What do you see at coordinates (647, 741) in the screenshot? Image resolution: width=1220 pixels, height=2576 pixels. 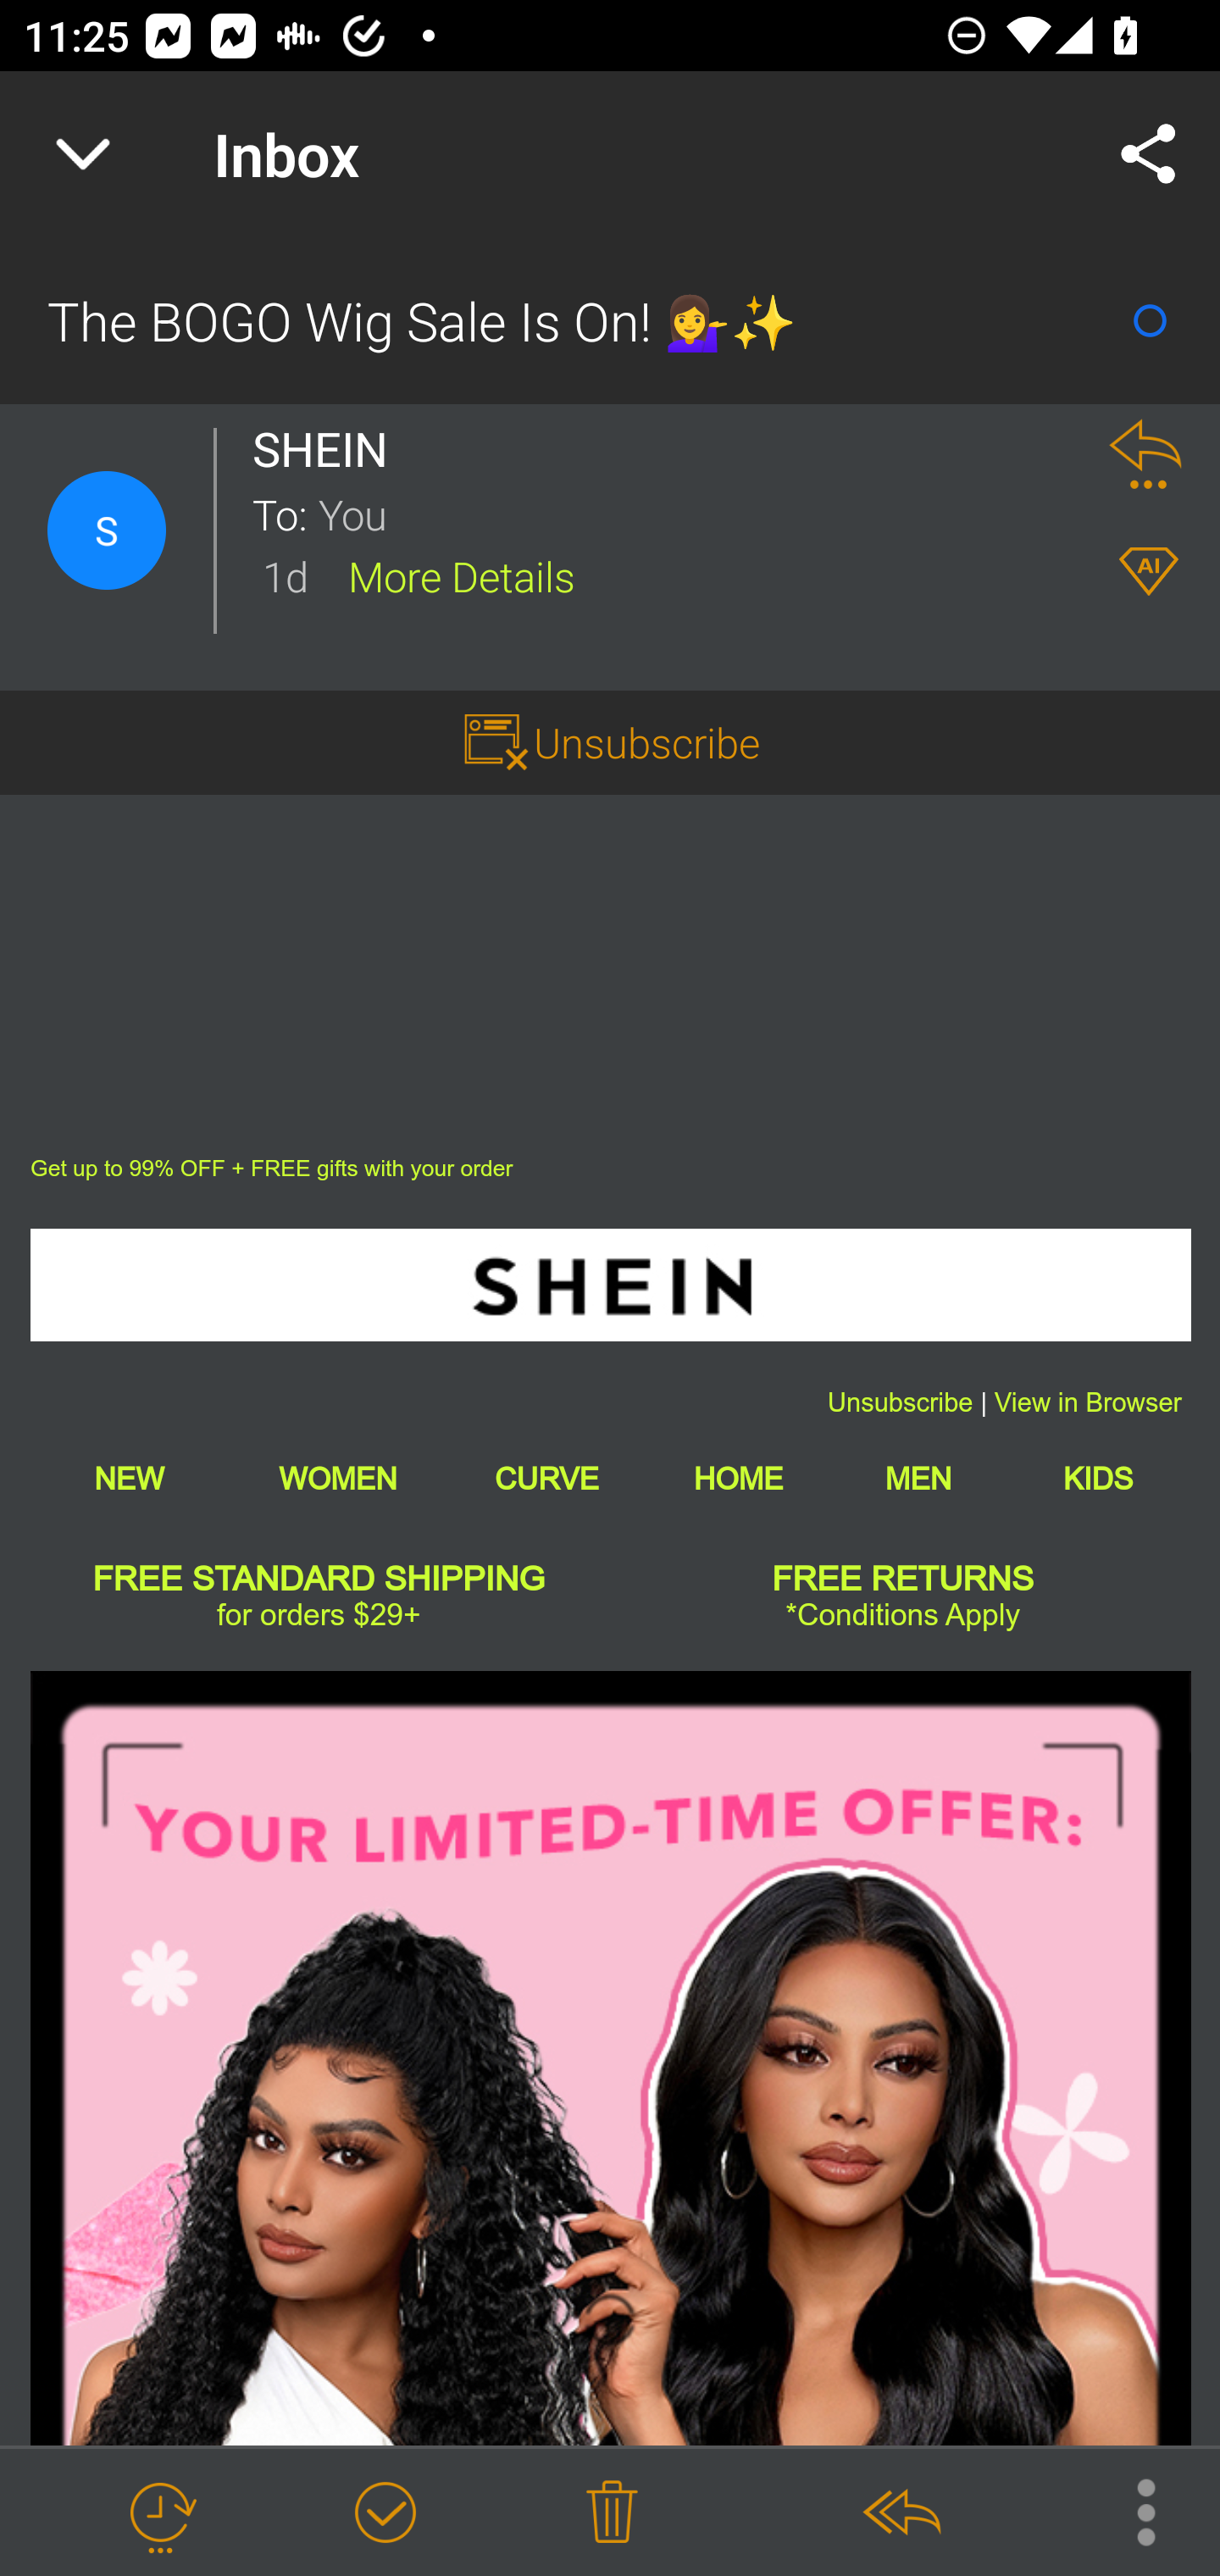 I see `Unsubscribe` at bounding box center [647, 741].